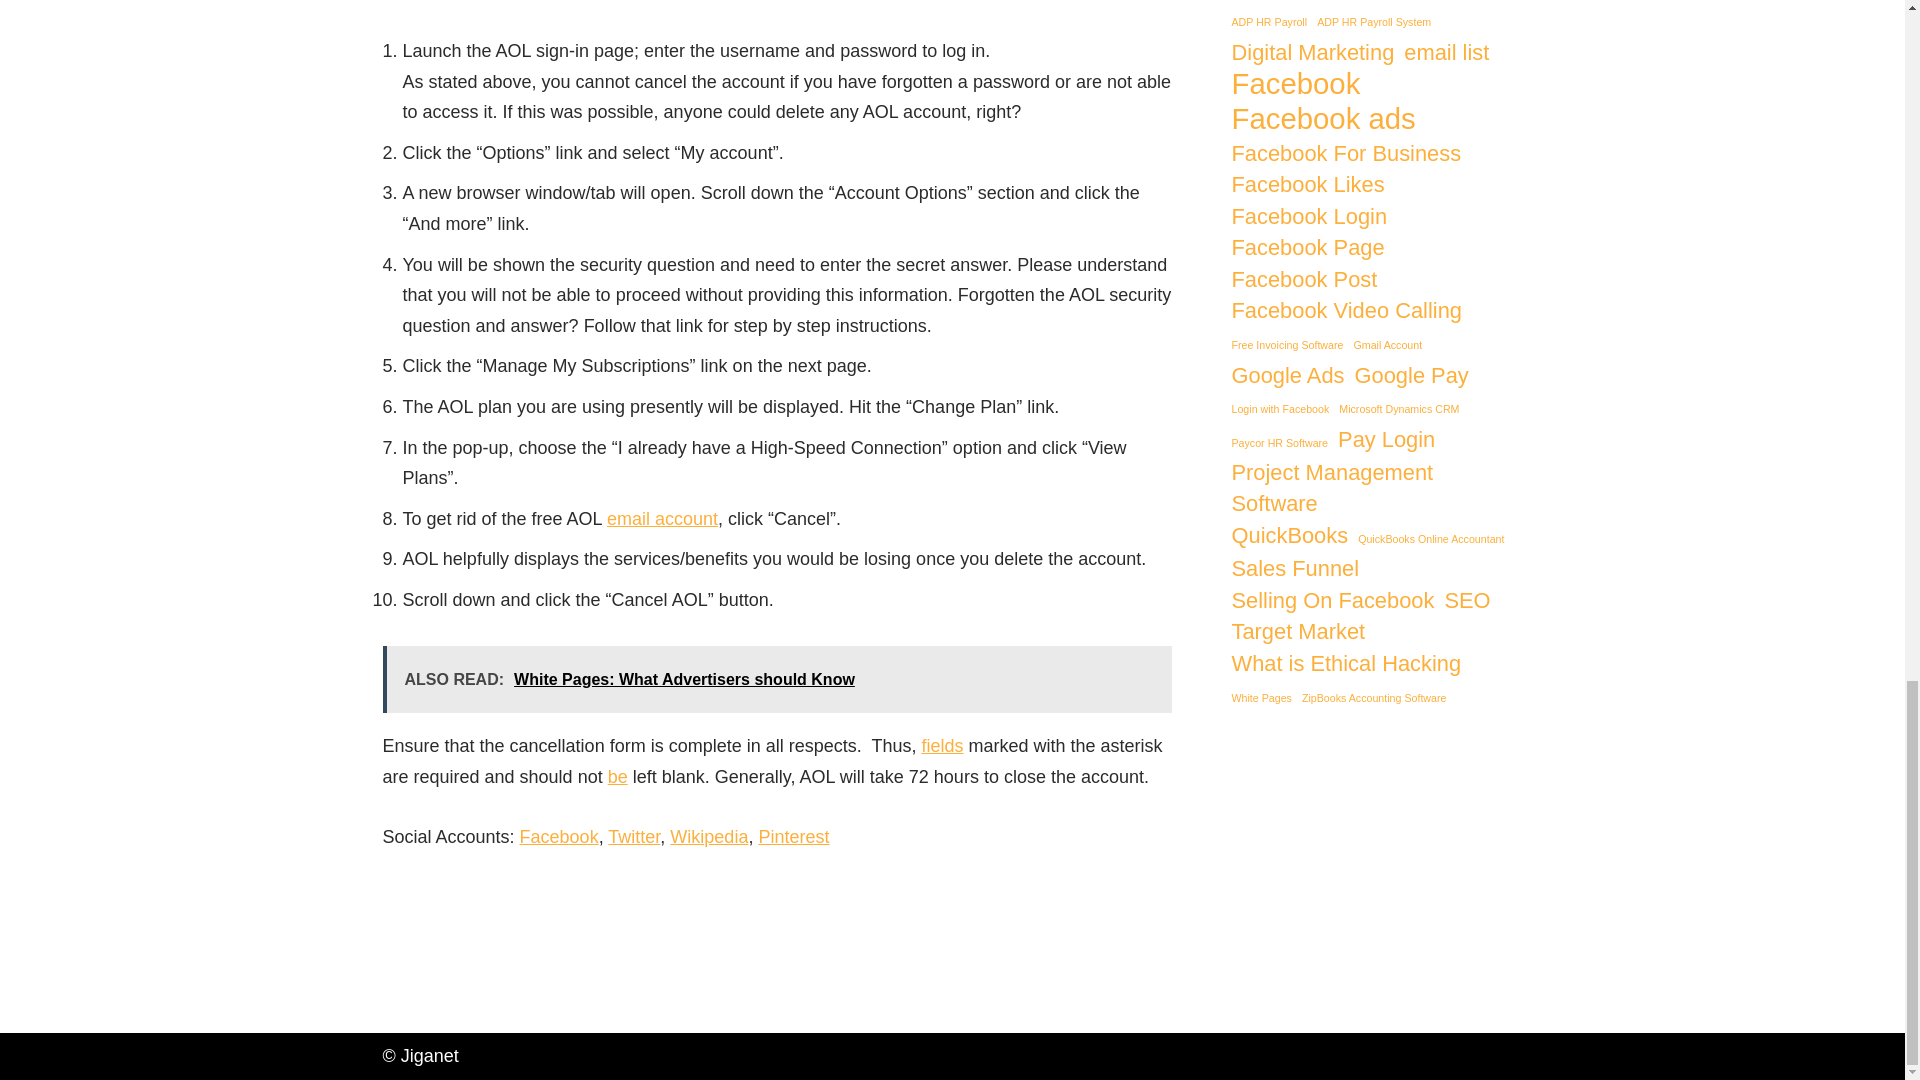  I want to click on Wikipedia, so click(709, 836).